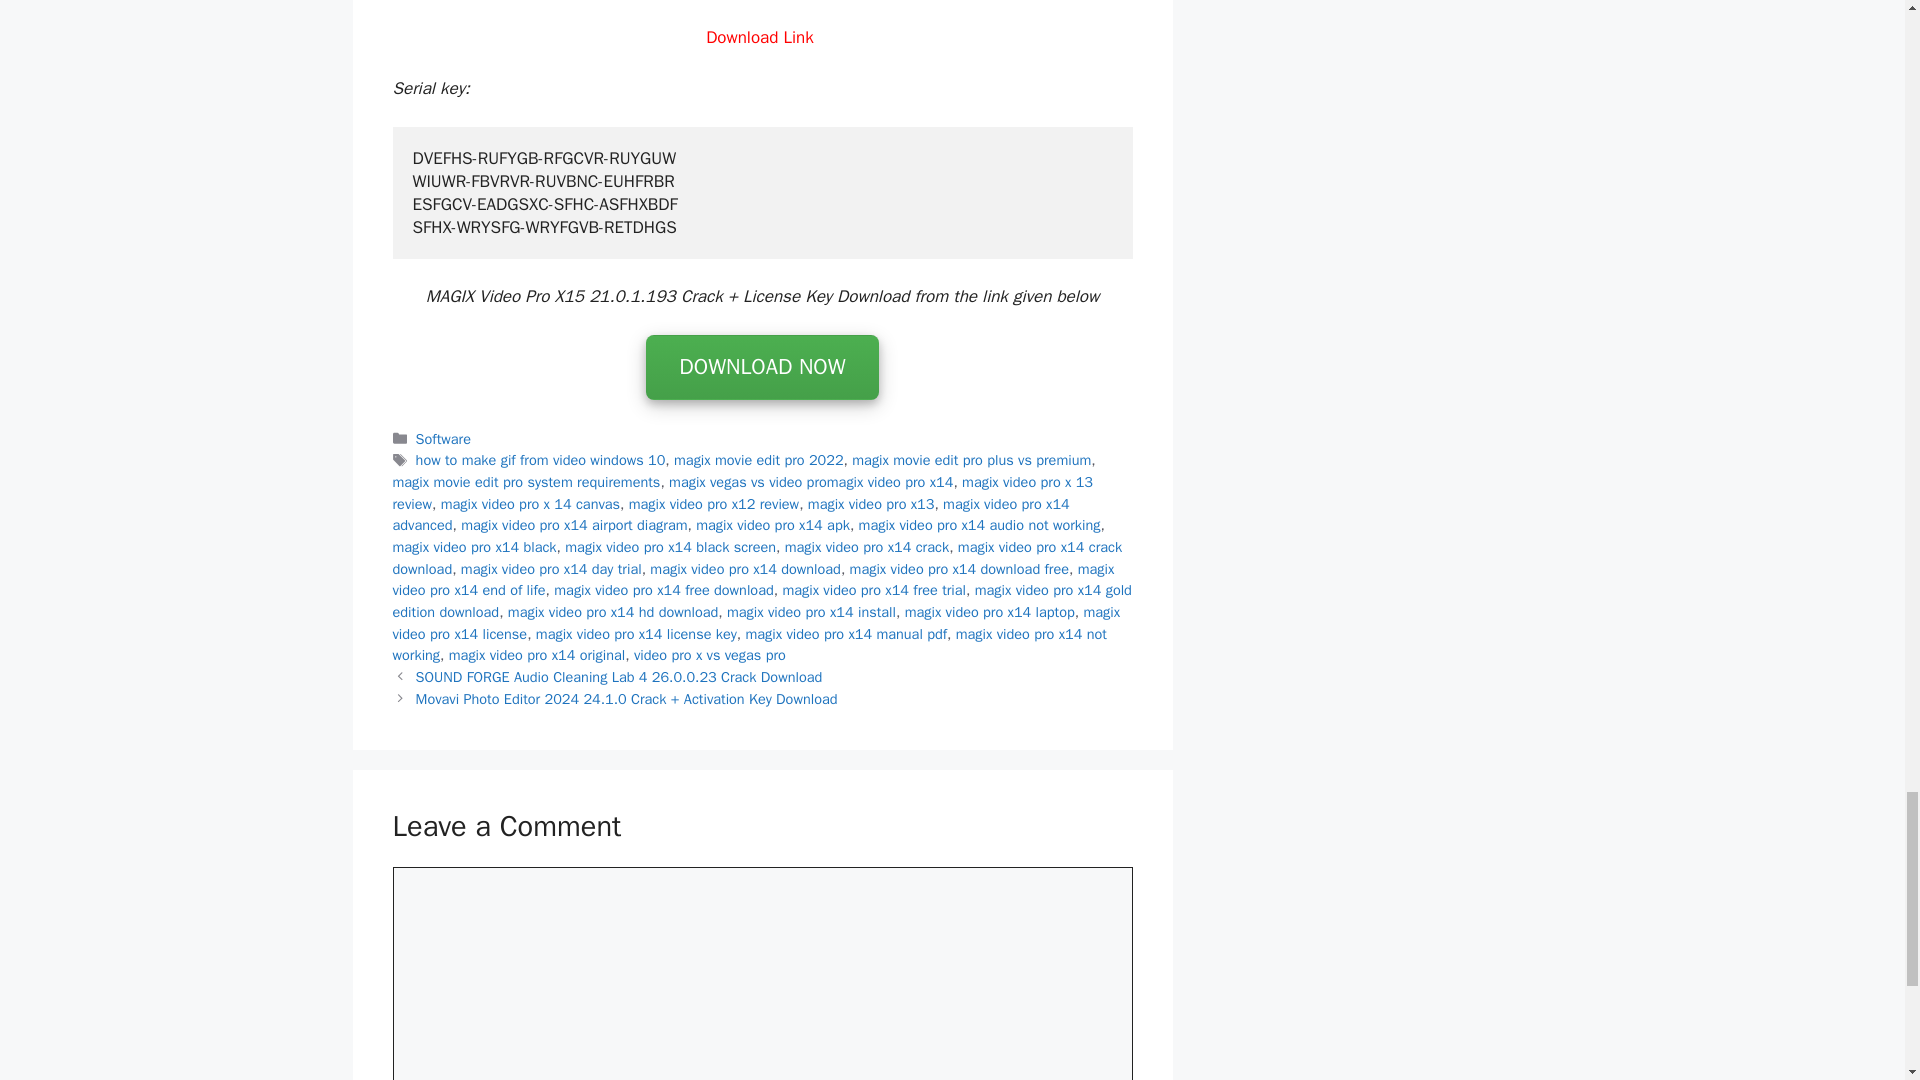 This screenshot has height=1080, width=1920. Describe the element at coordinates (758, 460) in the screenshot. I see `magix movie edit pro 2022` at that location.